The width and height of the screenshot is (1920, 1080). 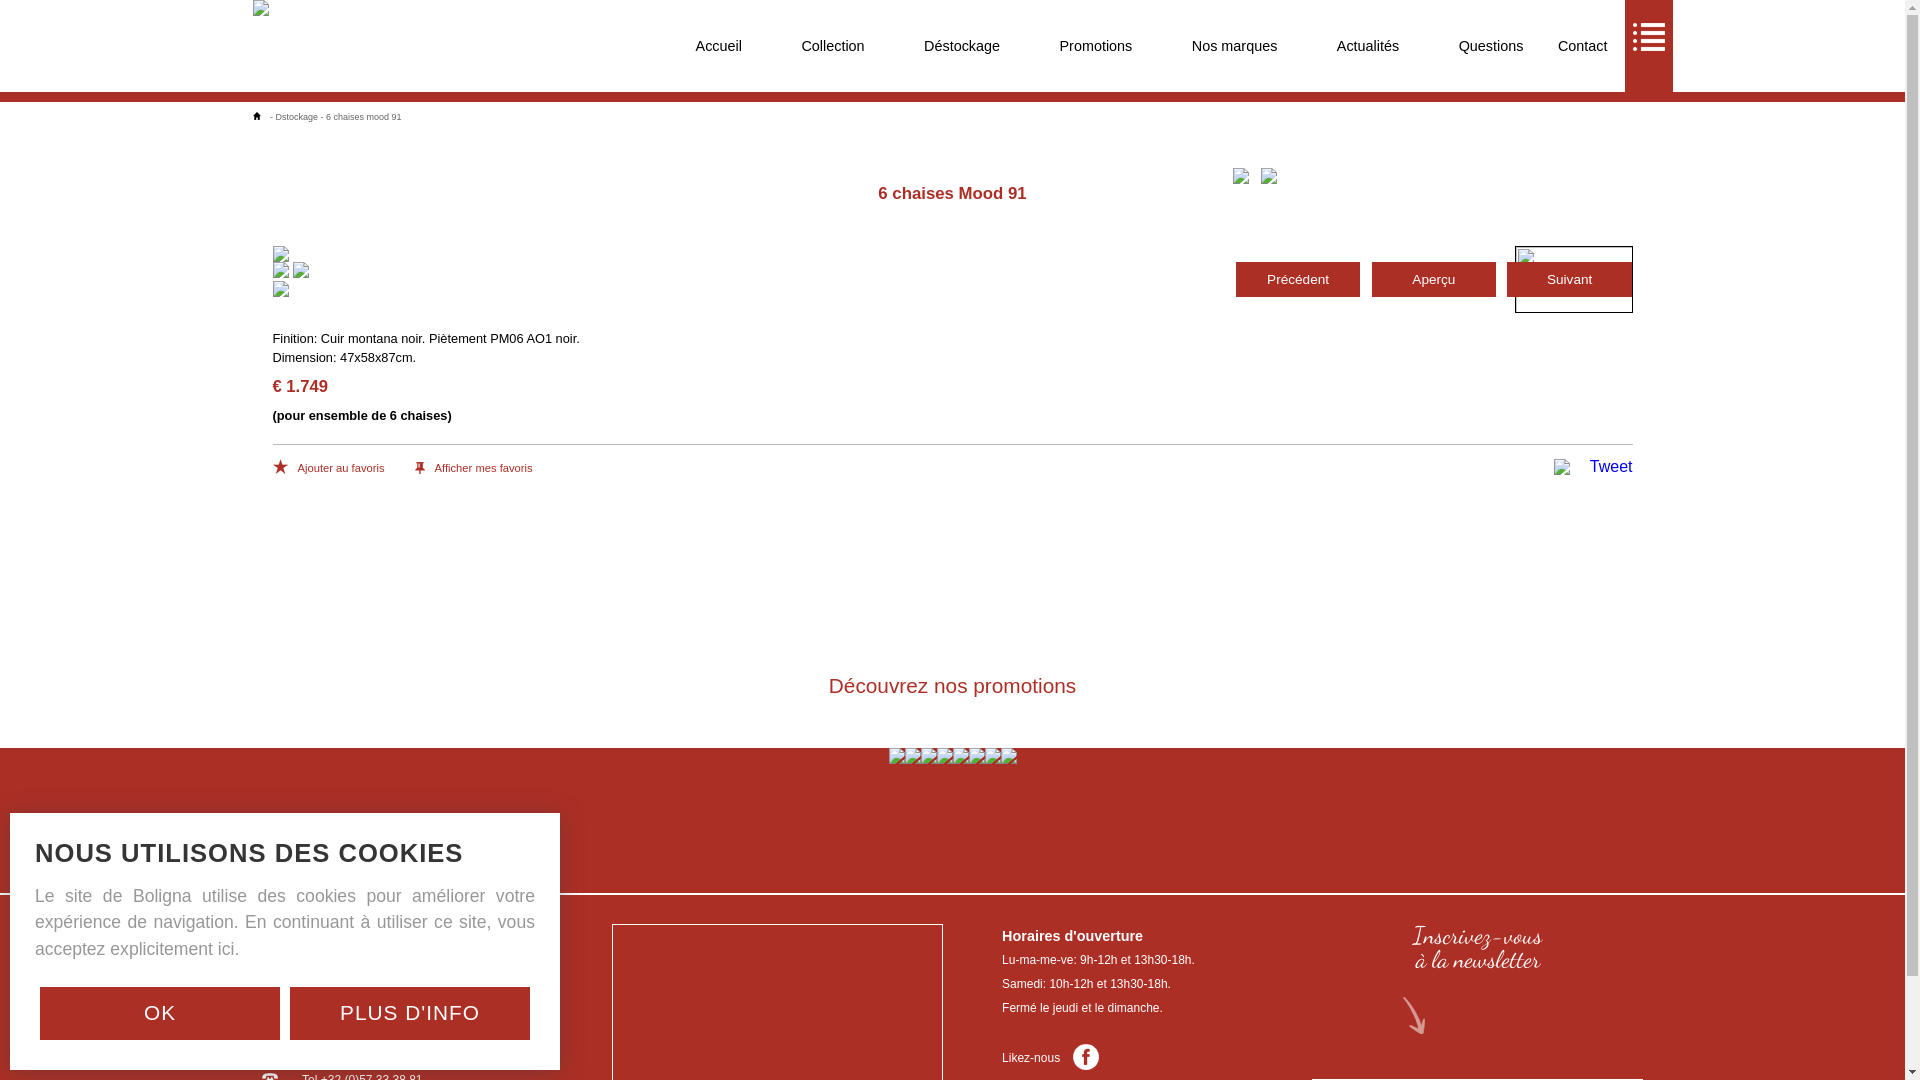 I want to click on Contact, so click(x=1583, y=46).